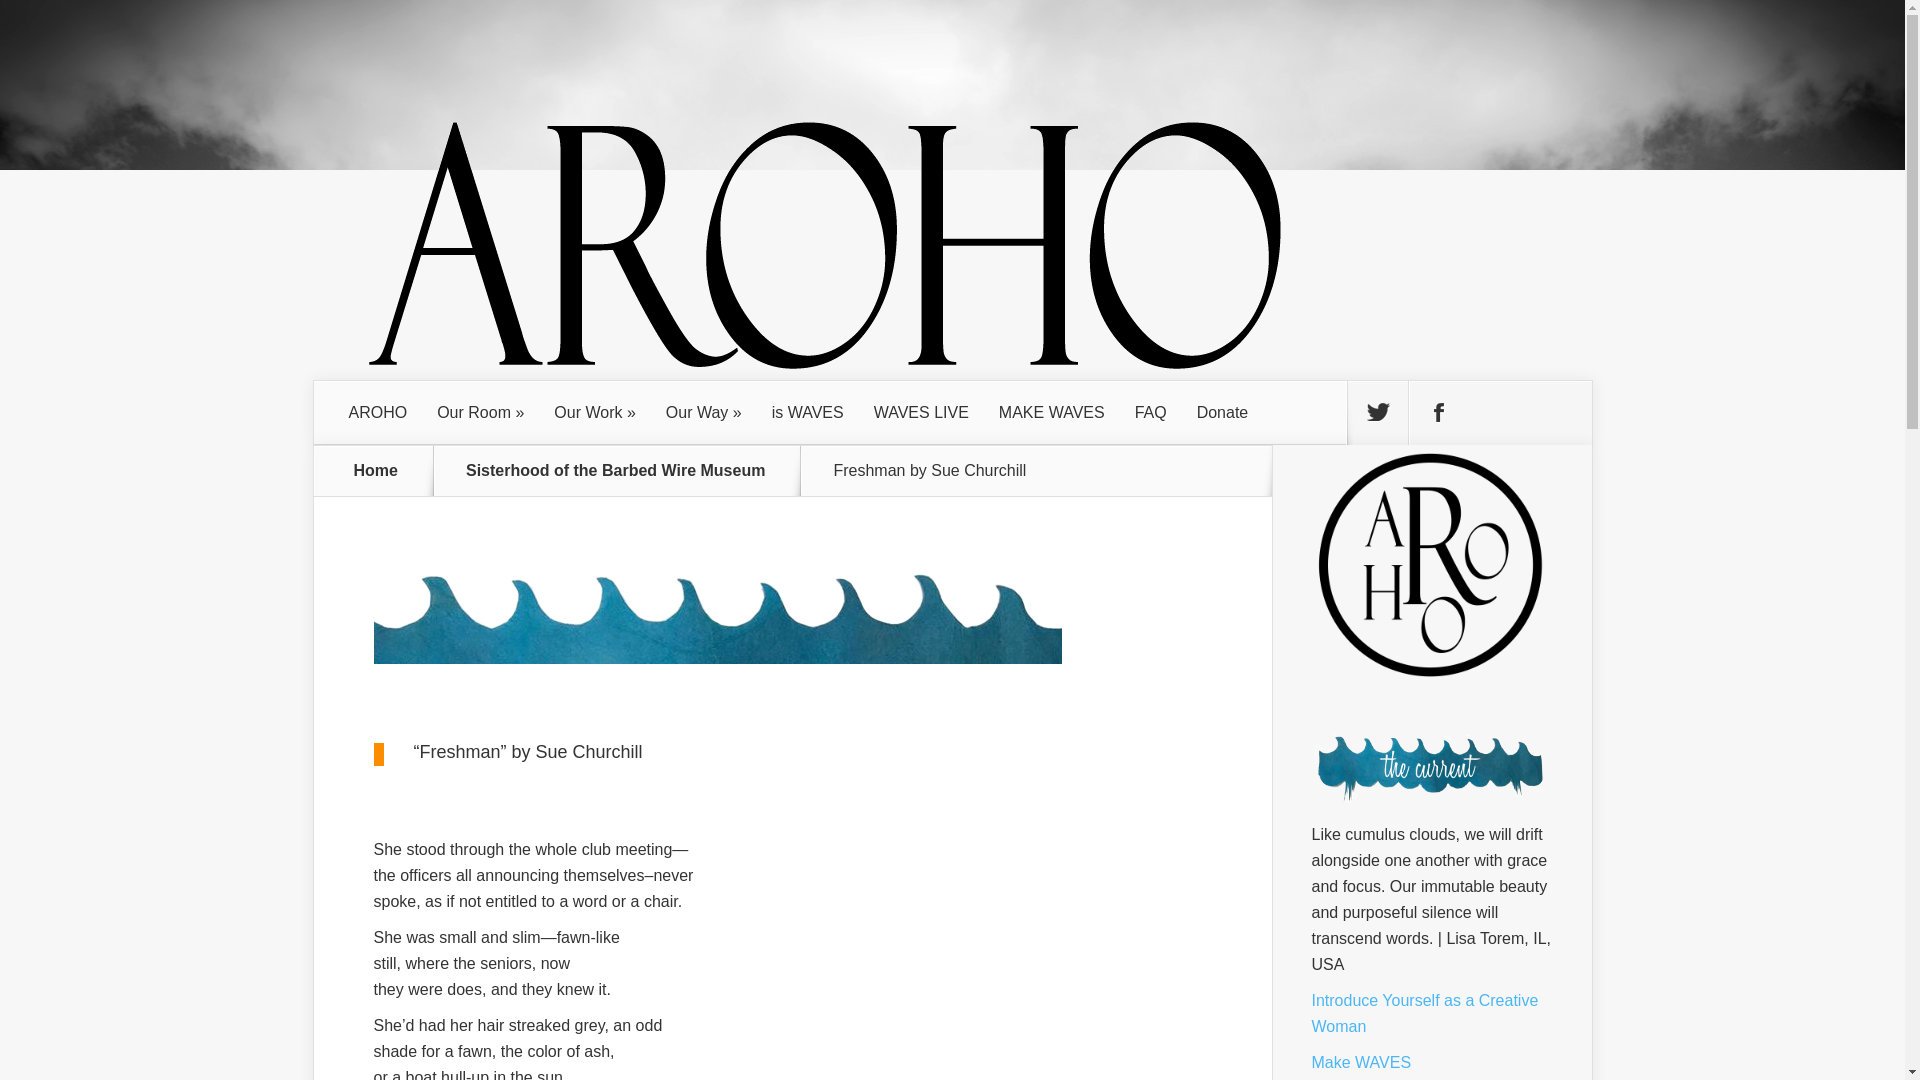  Describe the element at coordinates (703, 412) in the screenshot. I see `Our Way` at that location.